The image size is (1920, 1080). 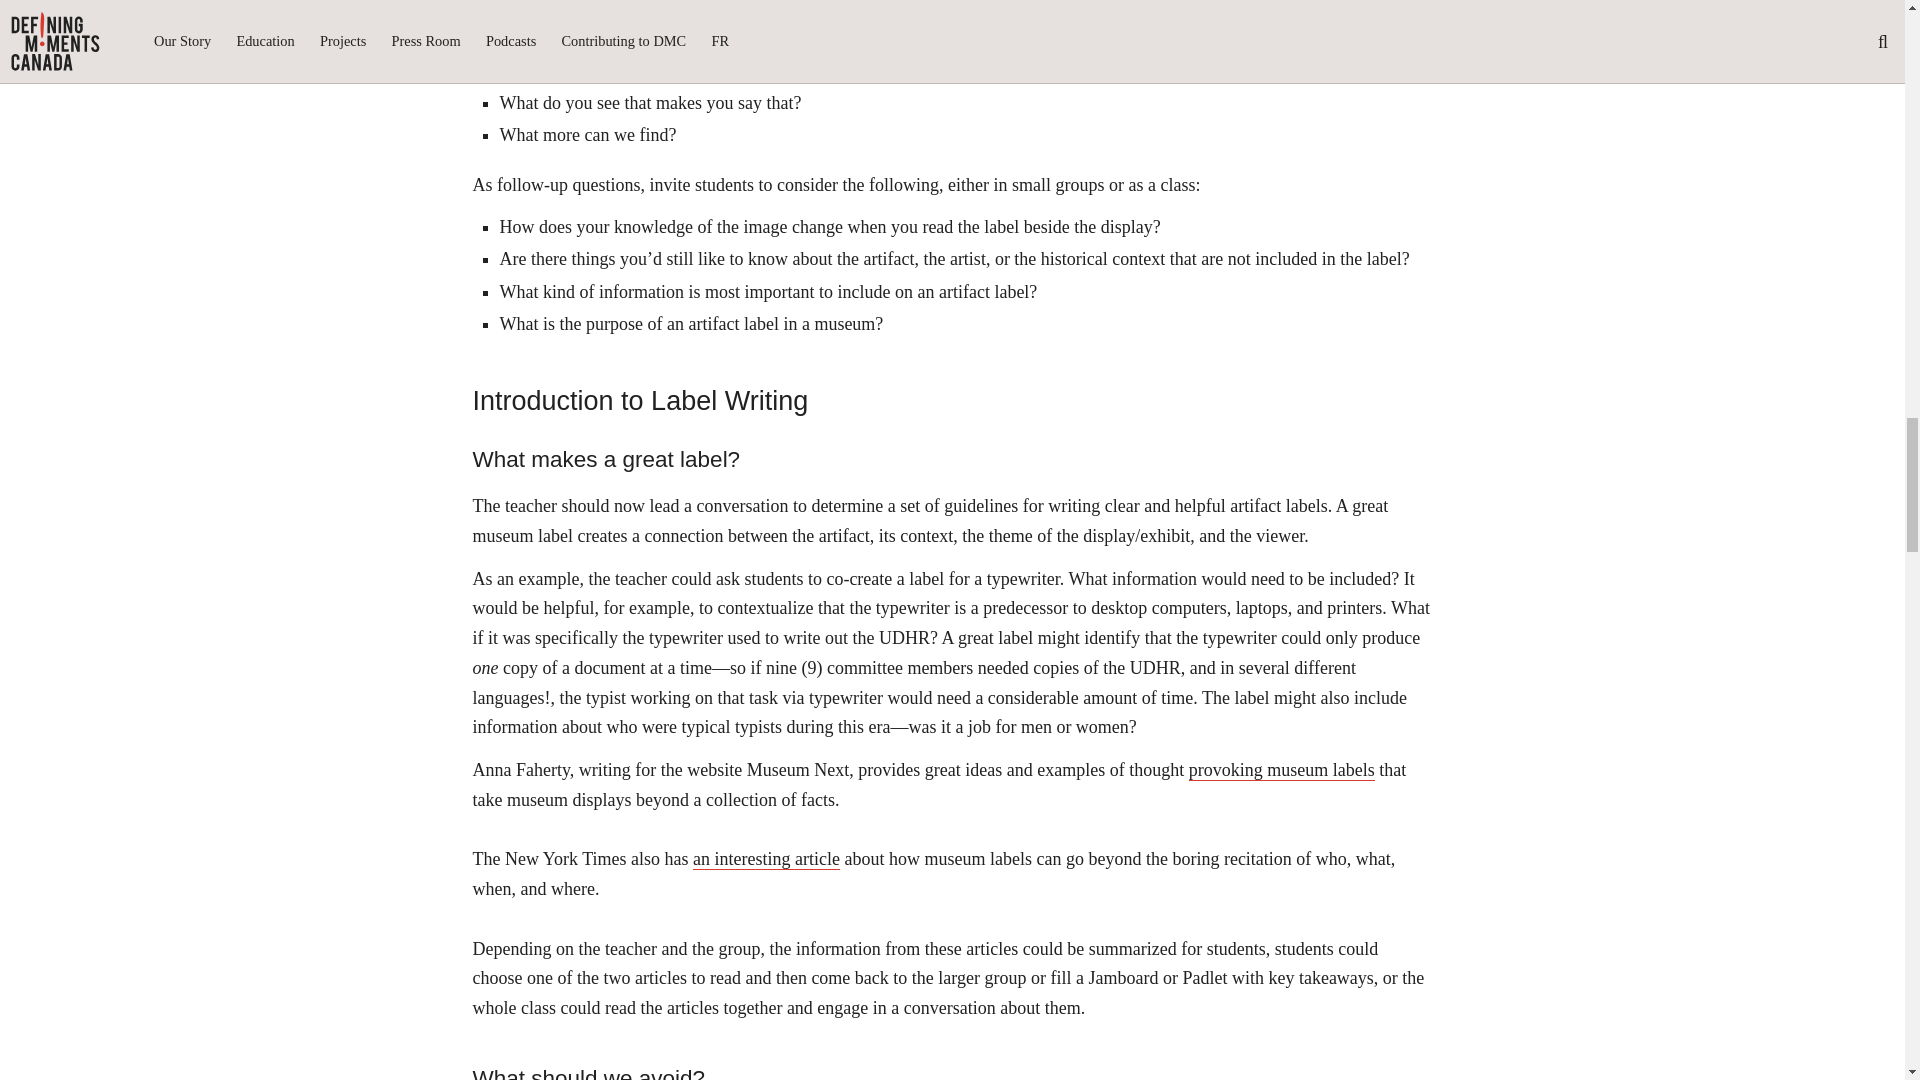 What do you see at coordinates (1281, 770) in the screenshot?
I see `provoking museum labels` at bounding box center [1281, 770].